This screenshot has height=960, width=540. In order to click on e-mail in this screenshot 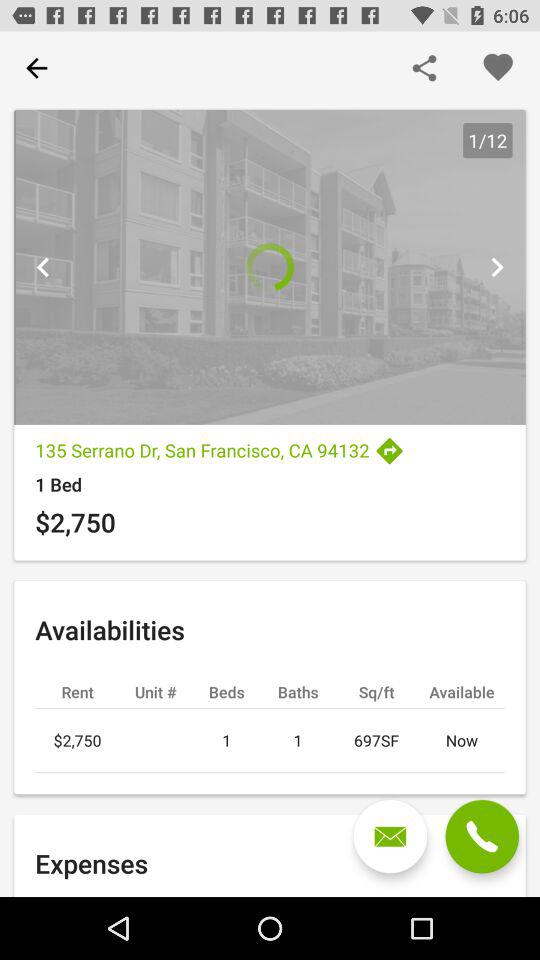, I will do `click(390, 836)`.